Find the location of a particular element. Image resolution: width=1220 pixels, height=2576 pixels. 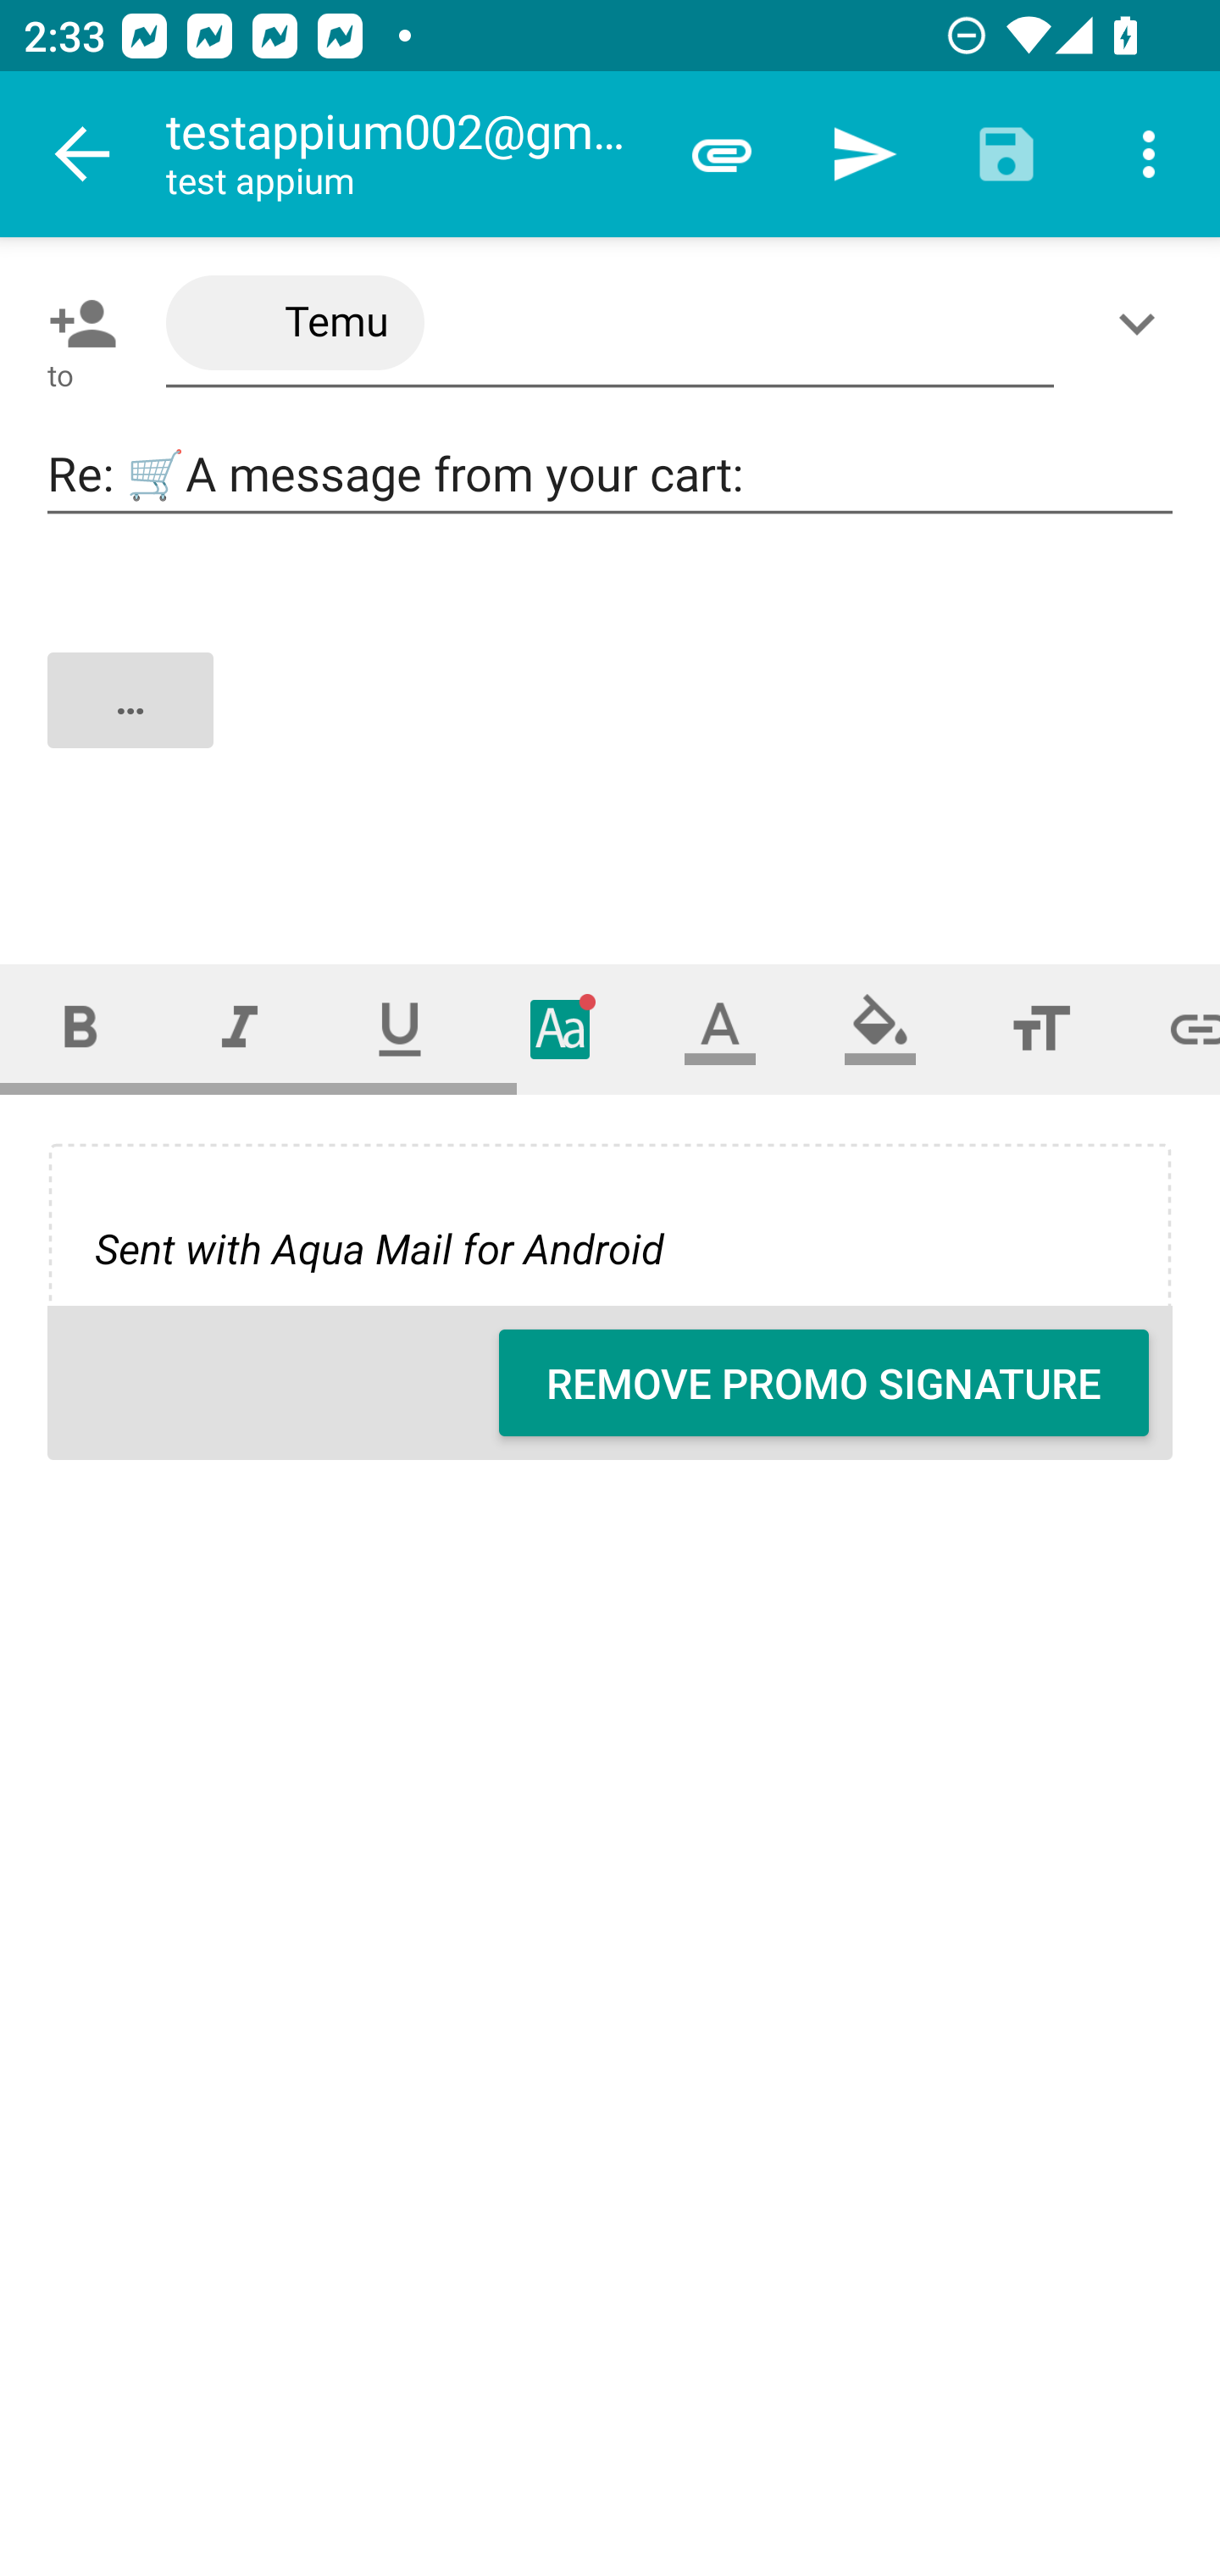

Attach is located at coordinates (722, 154).